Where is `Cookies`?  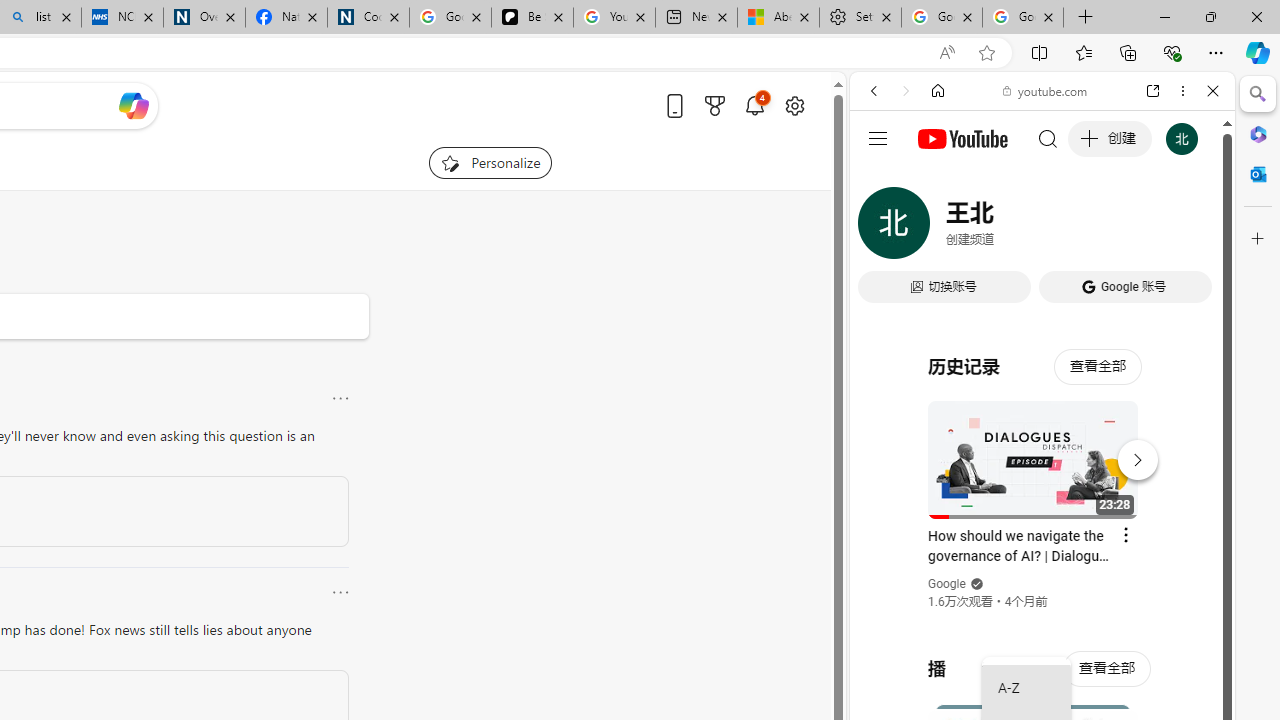
Cookies is located at coordinates (368, 18).